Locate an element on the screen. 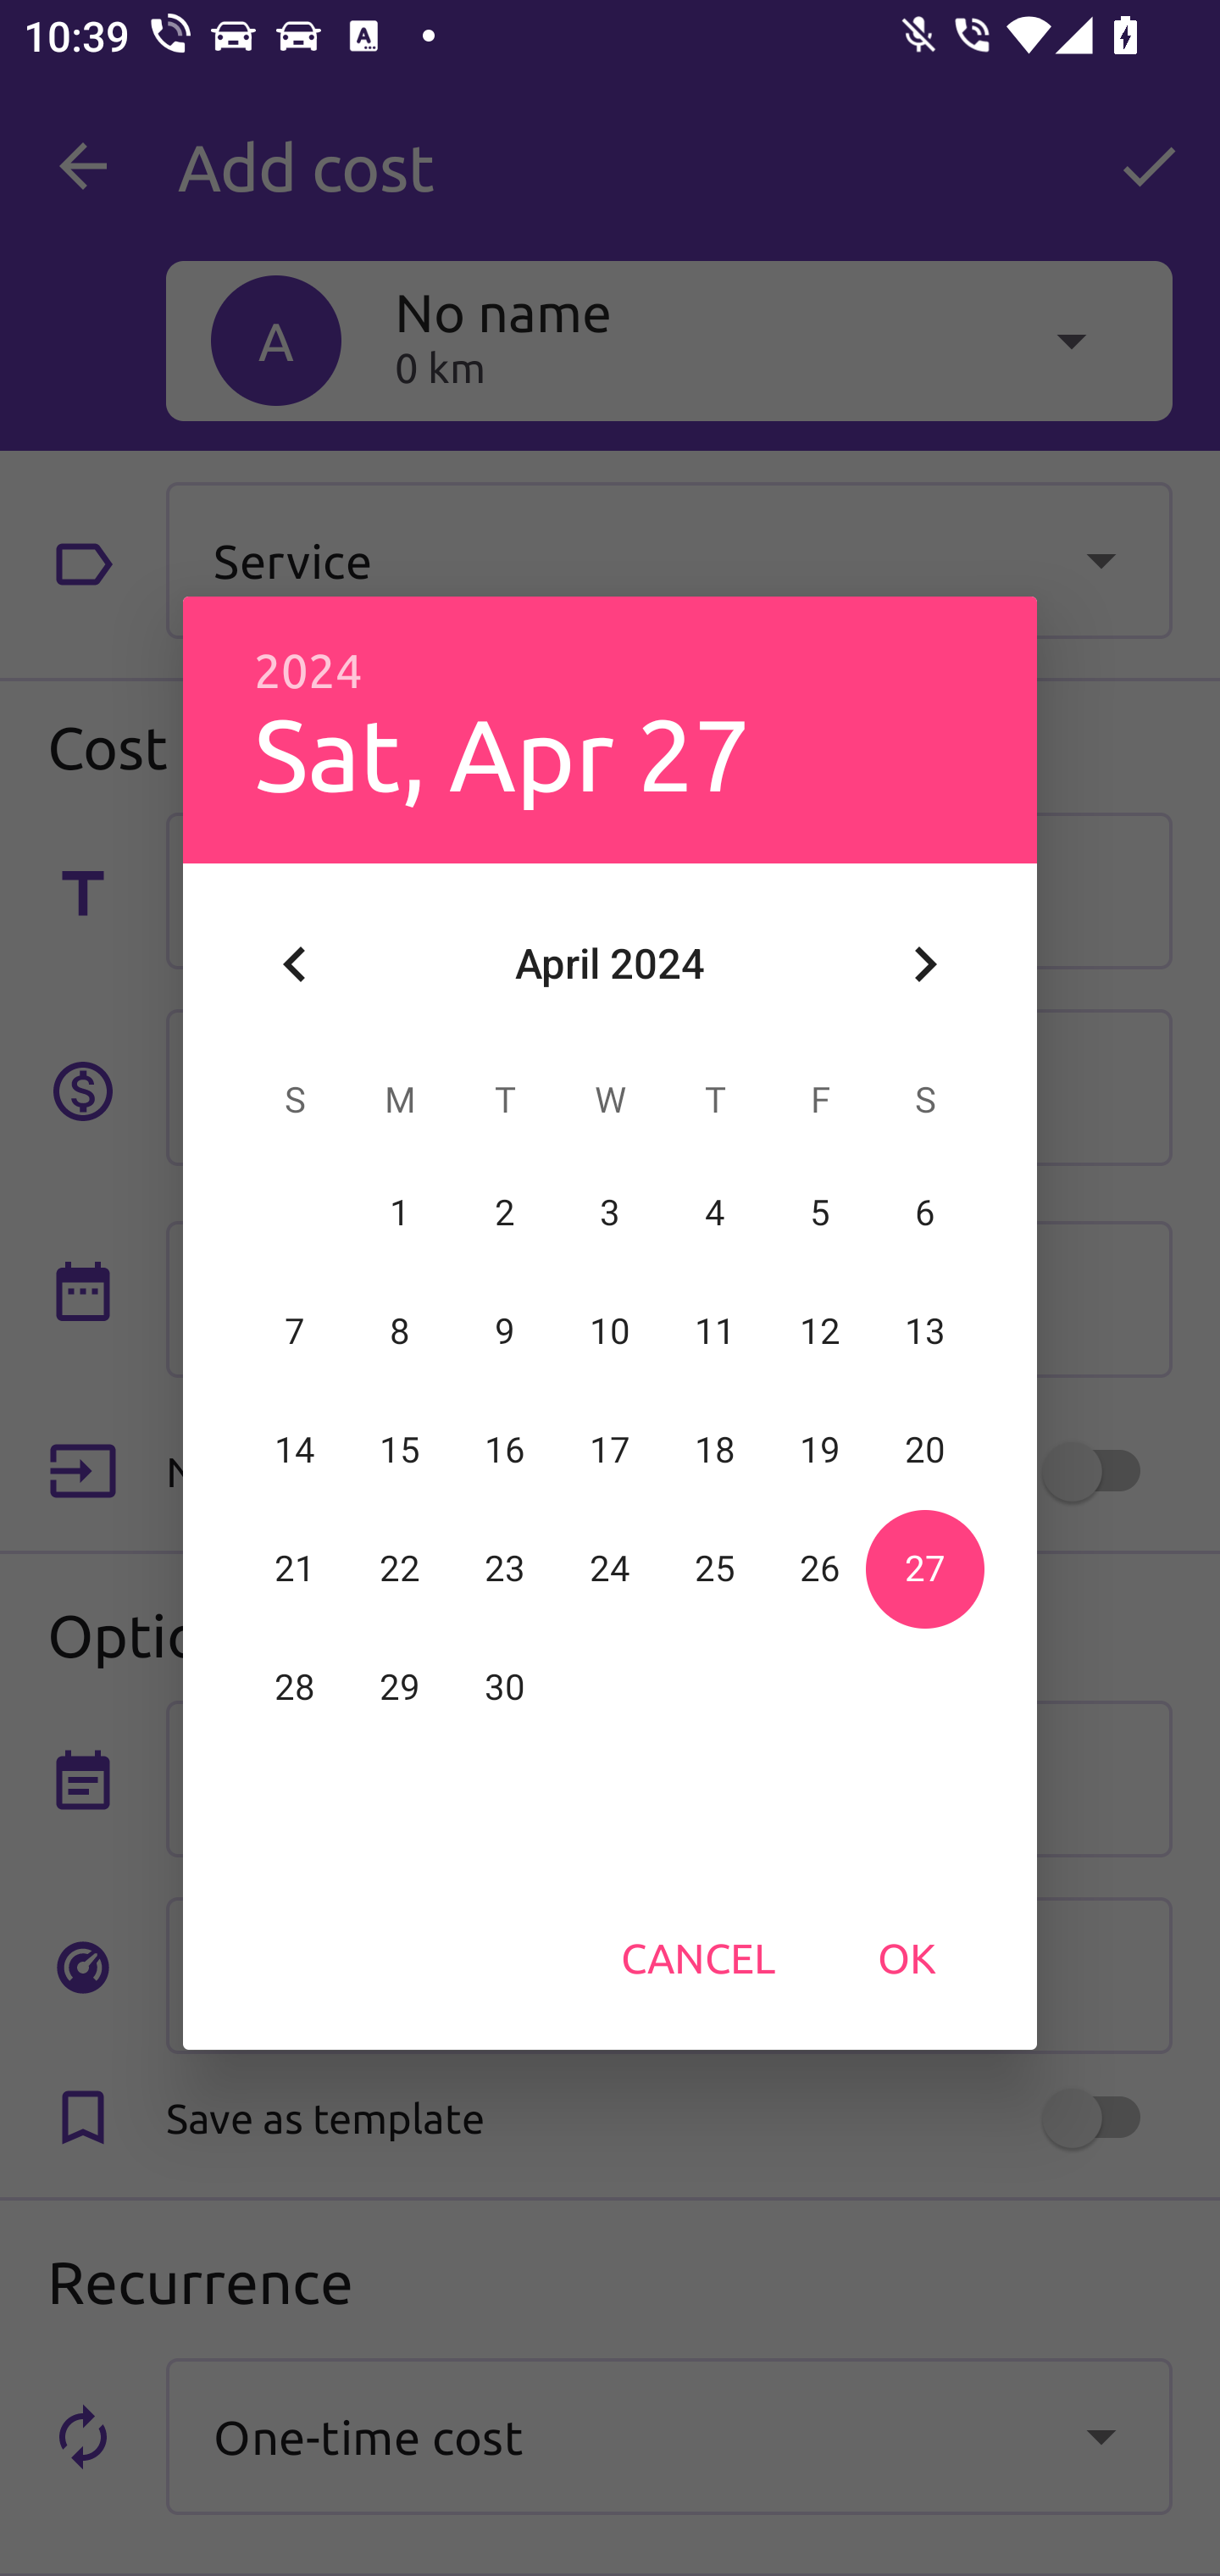  20 20 April 2024 is located at coordinates (924, 1450).